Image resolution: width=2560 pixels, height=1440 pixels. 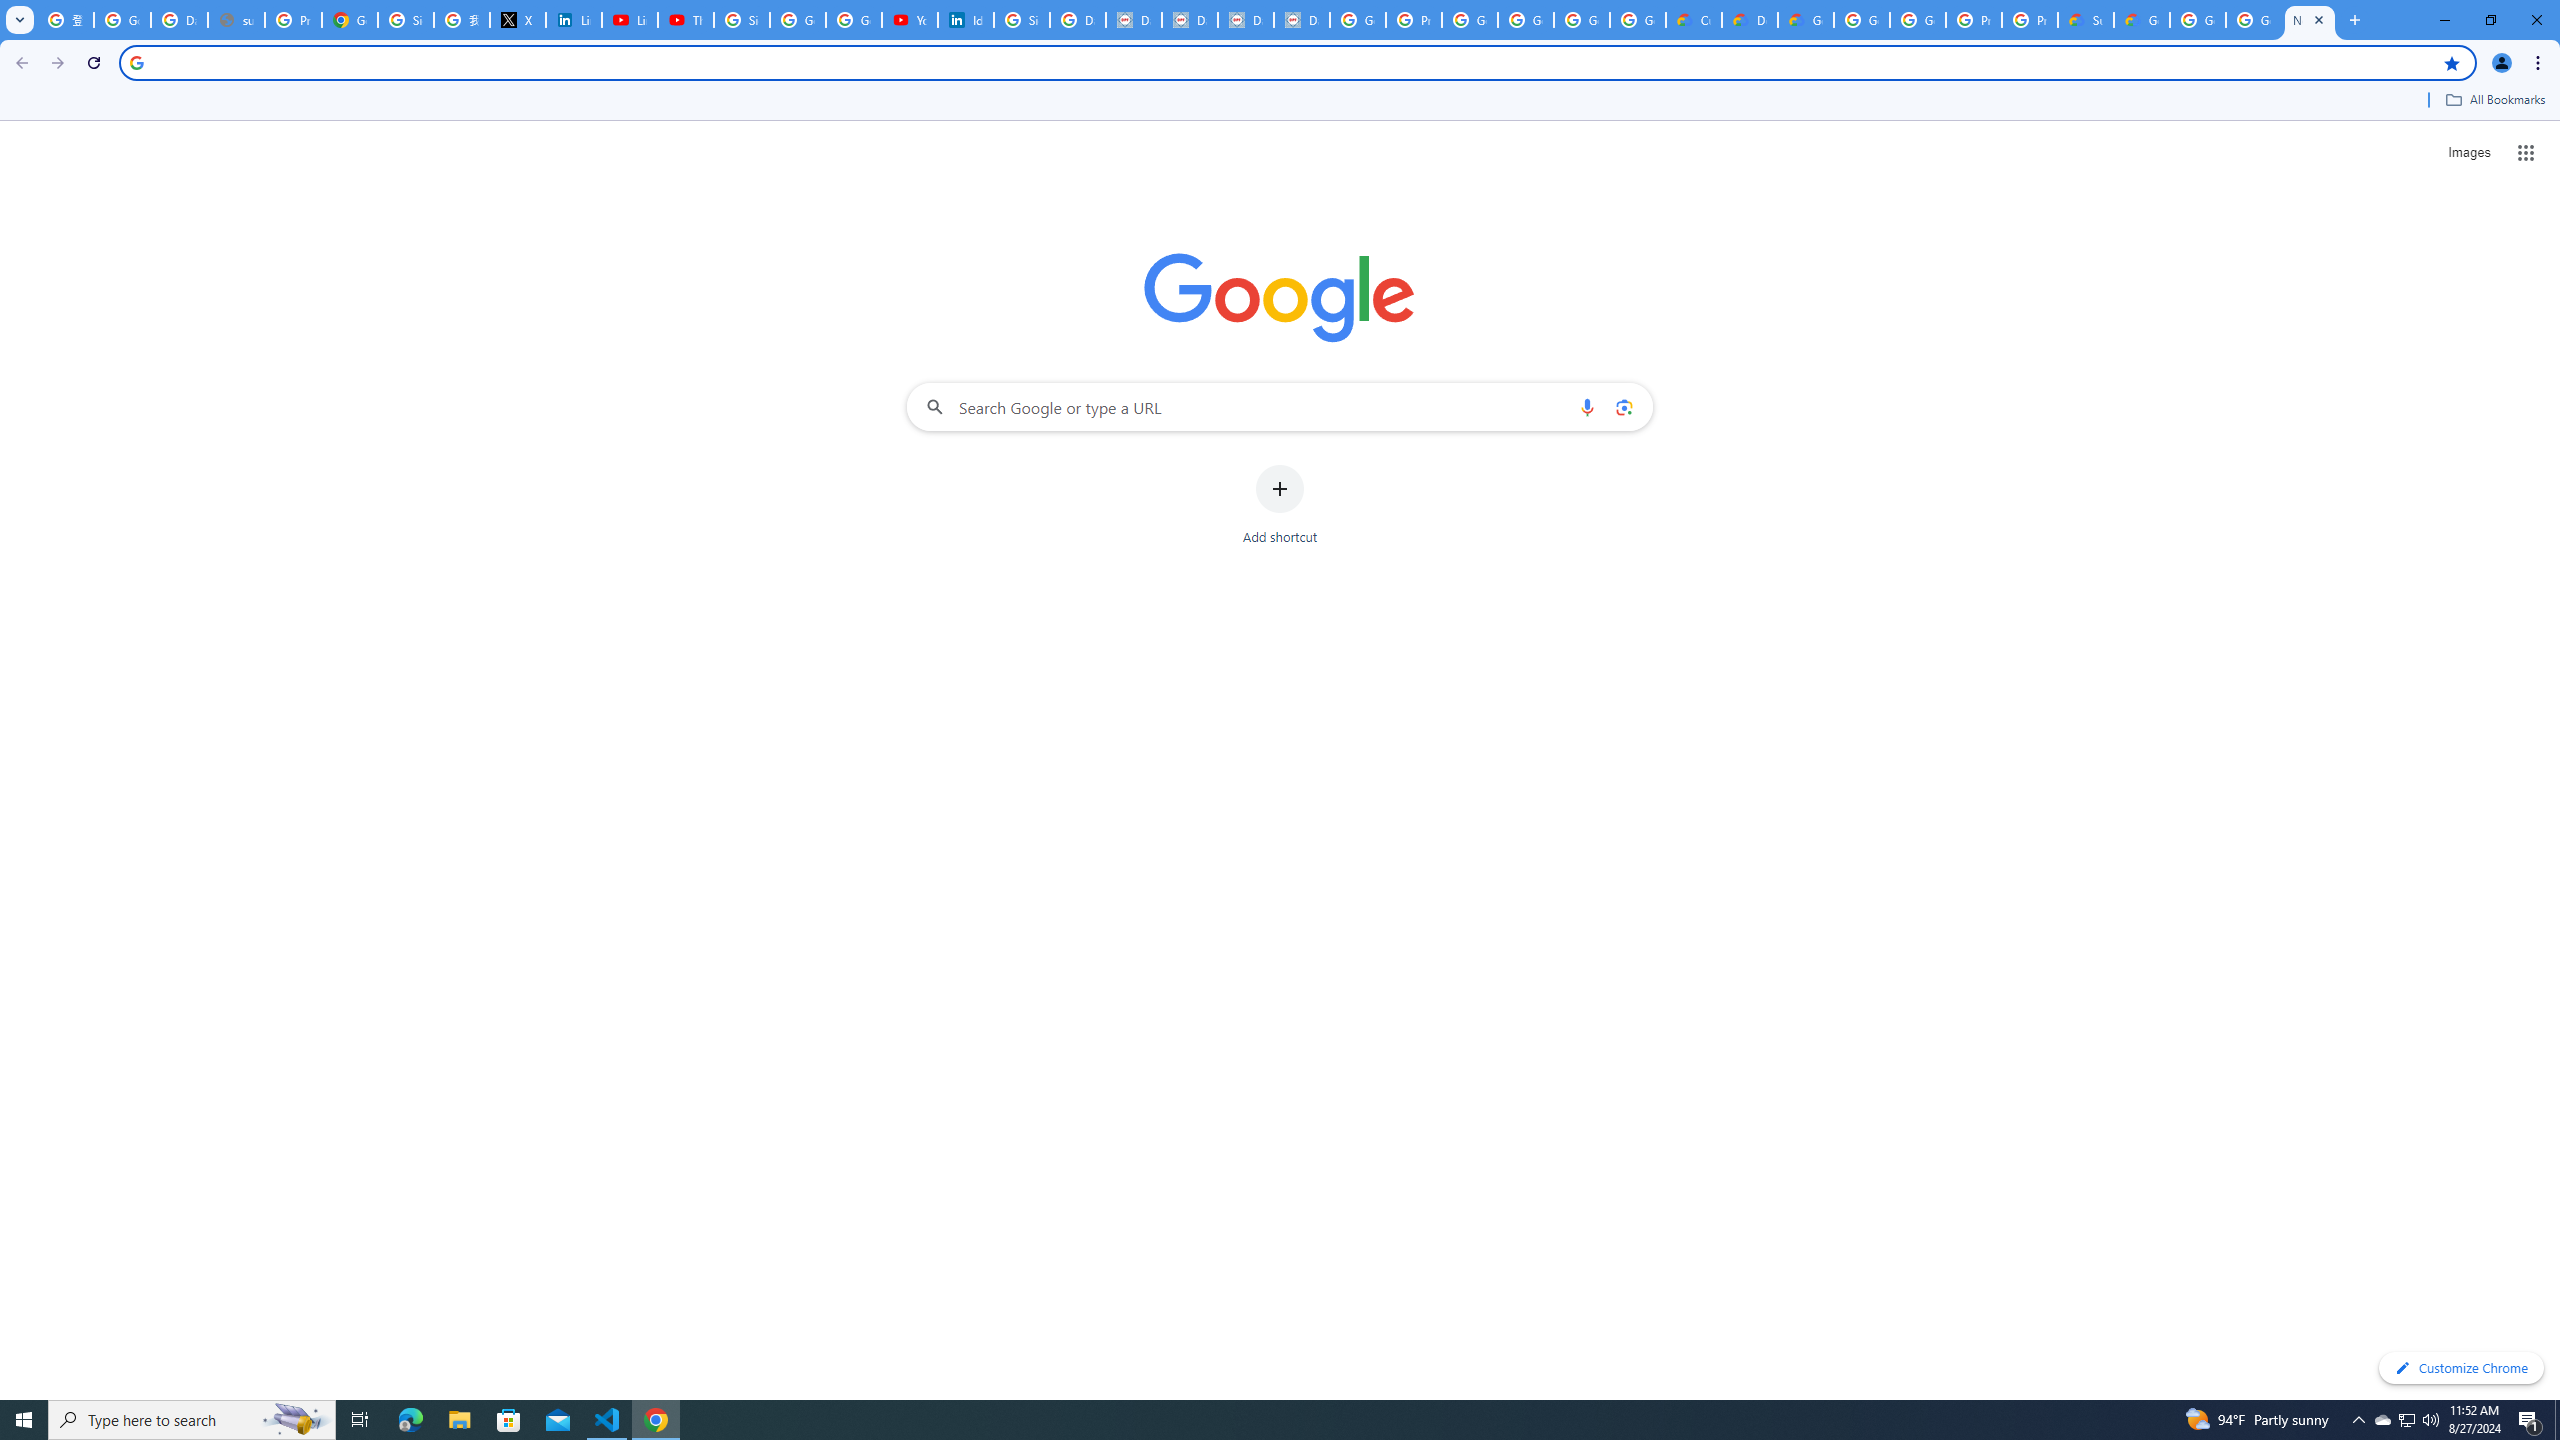 I want to click on Customer Care | Google Cloud, so click(x=1693, y=20).